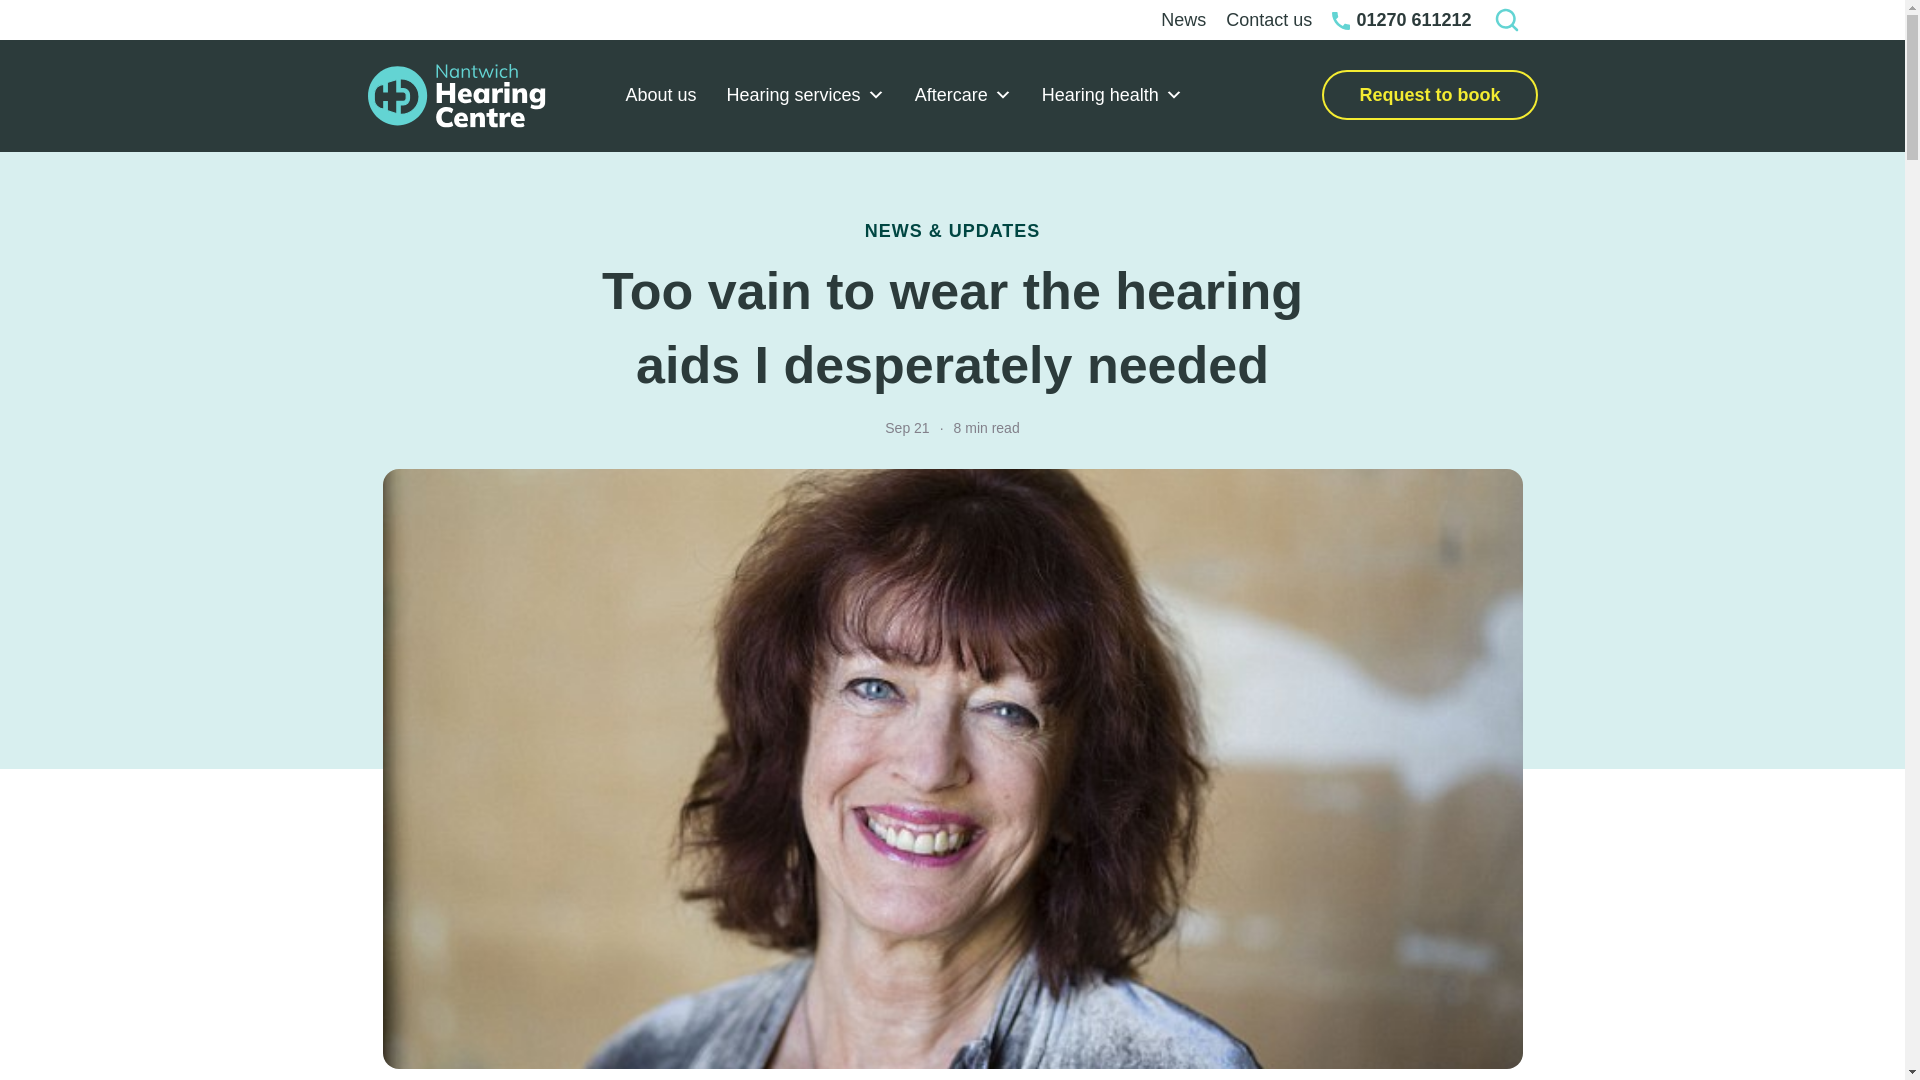  Describe the element at coordinates (806, 96) in the screenshot. I see `Hearing services` at that location.